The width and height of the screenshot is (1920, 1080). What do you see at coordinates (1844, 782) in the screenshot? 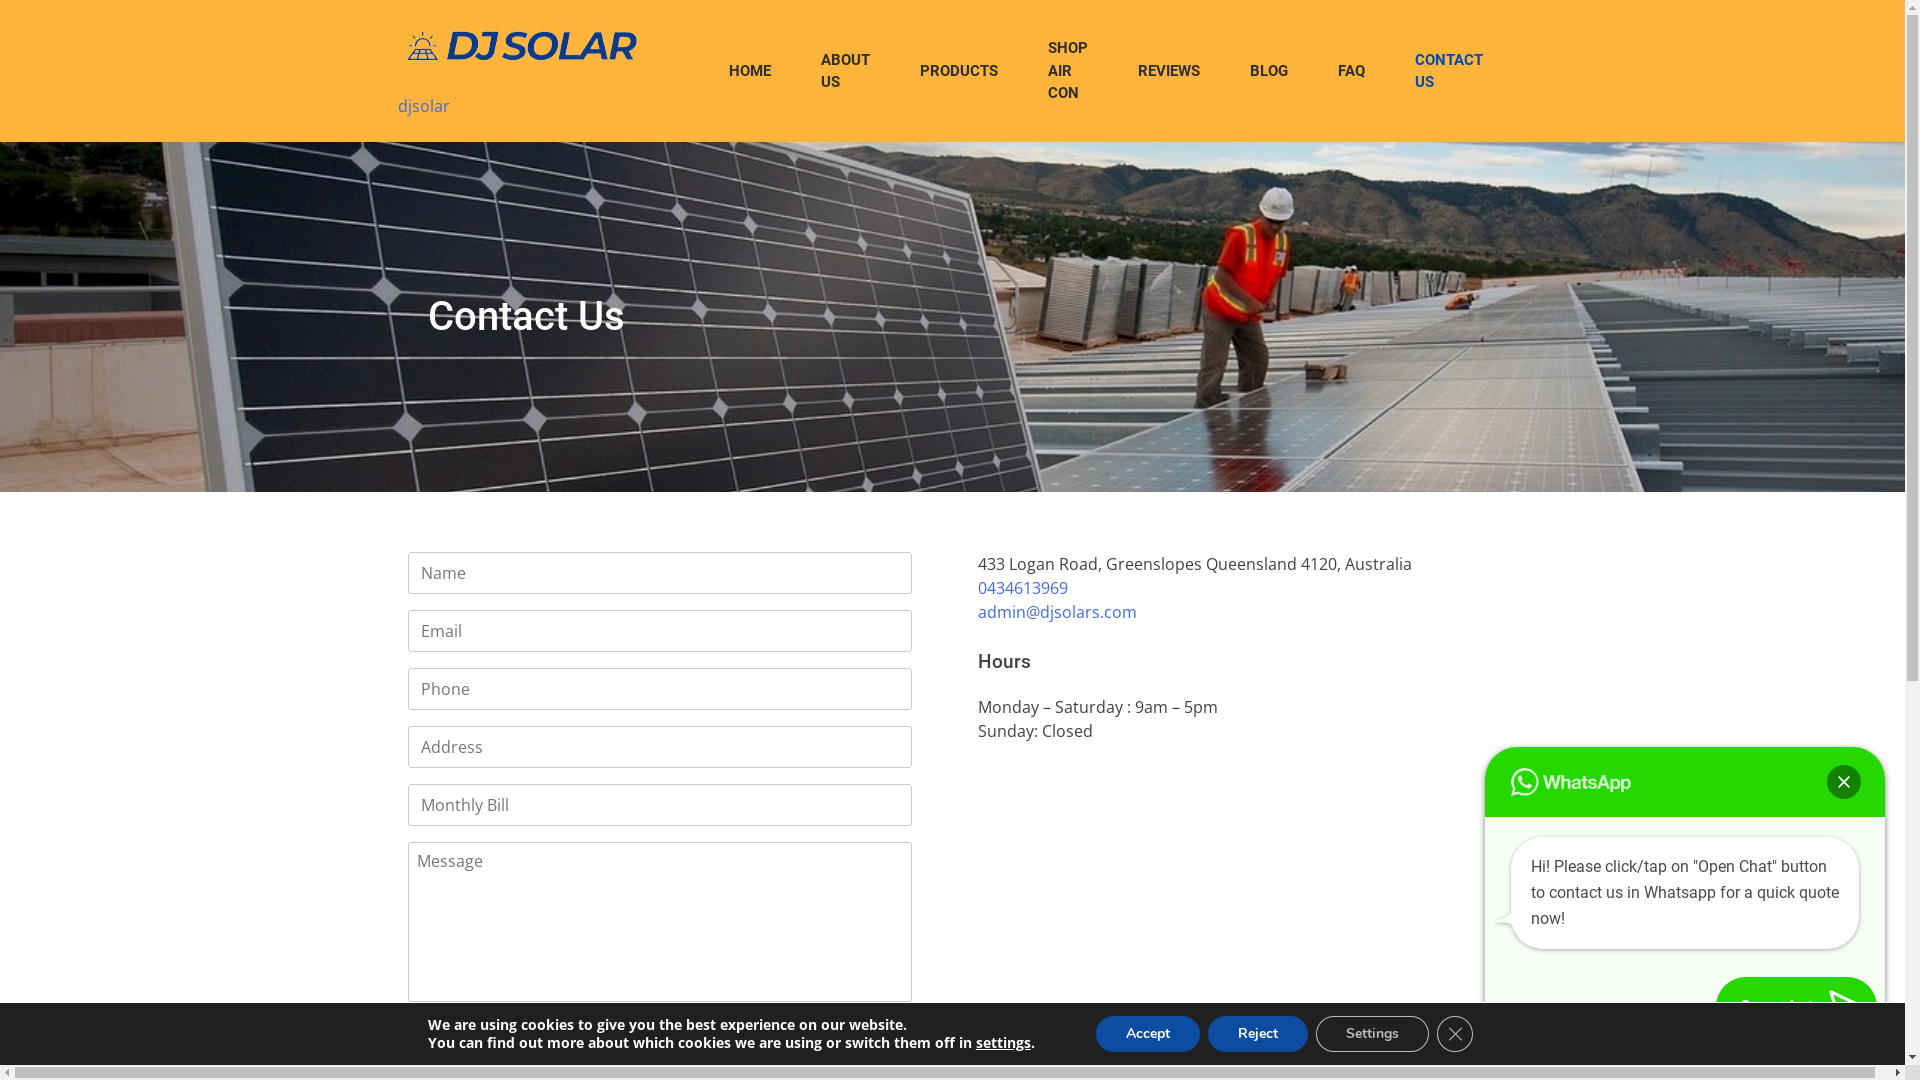
I see `Close` at bounding box center [1844, 782].